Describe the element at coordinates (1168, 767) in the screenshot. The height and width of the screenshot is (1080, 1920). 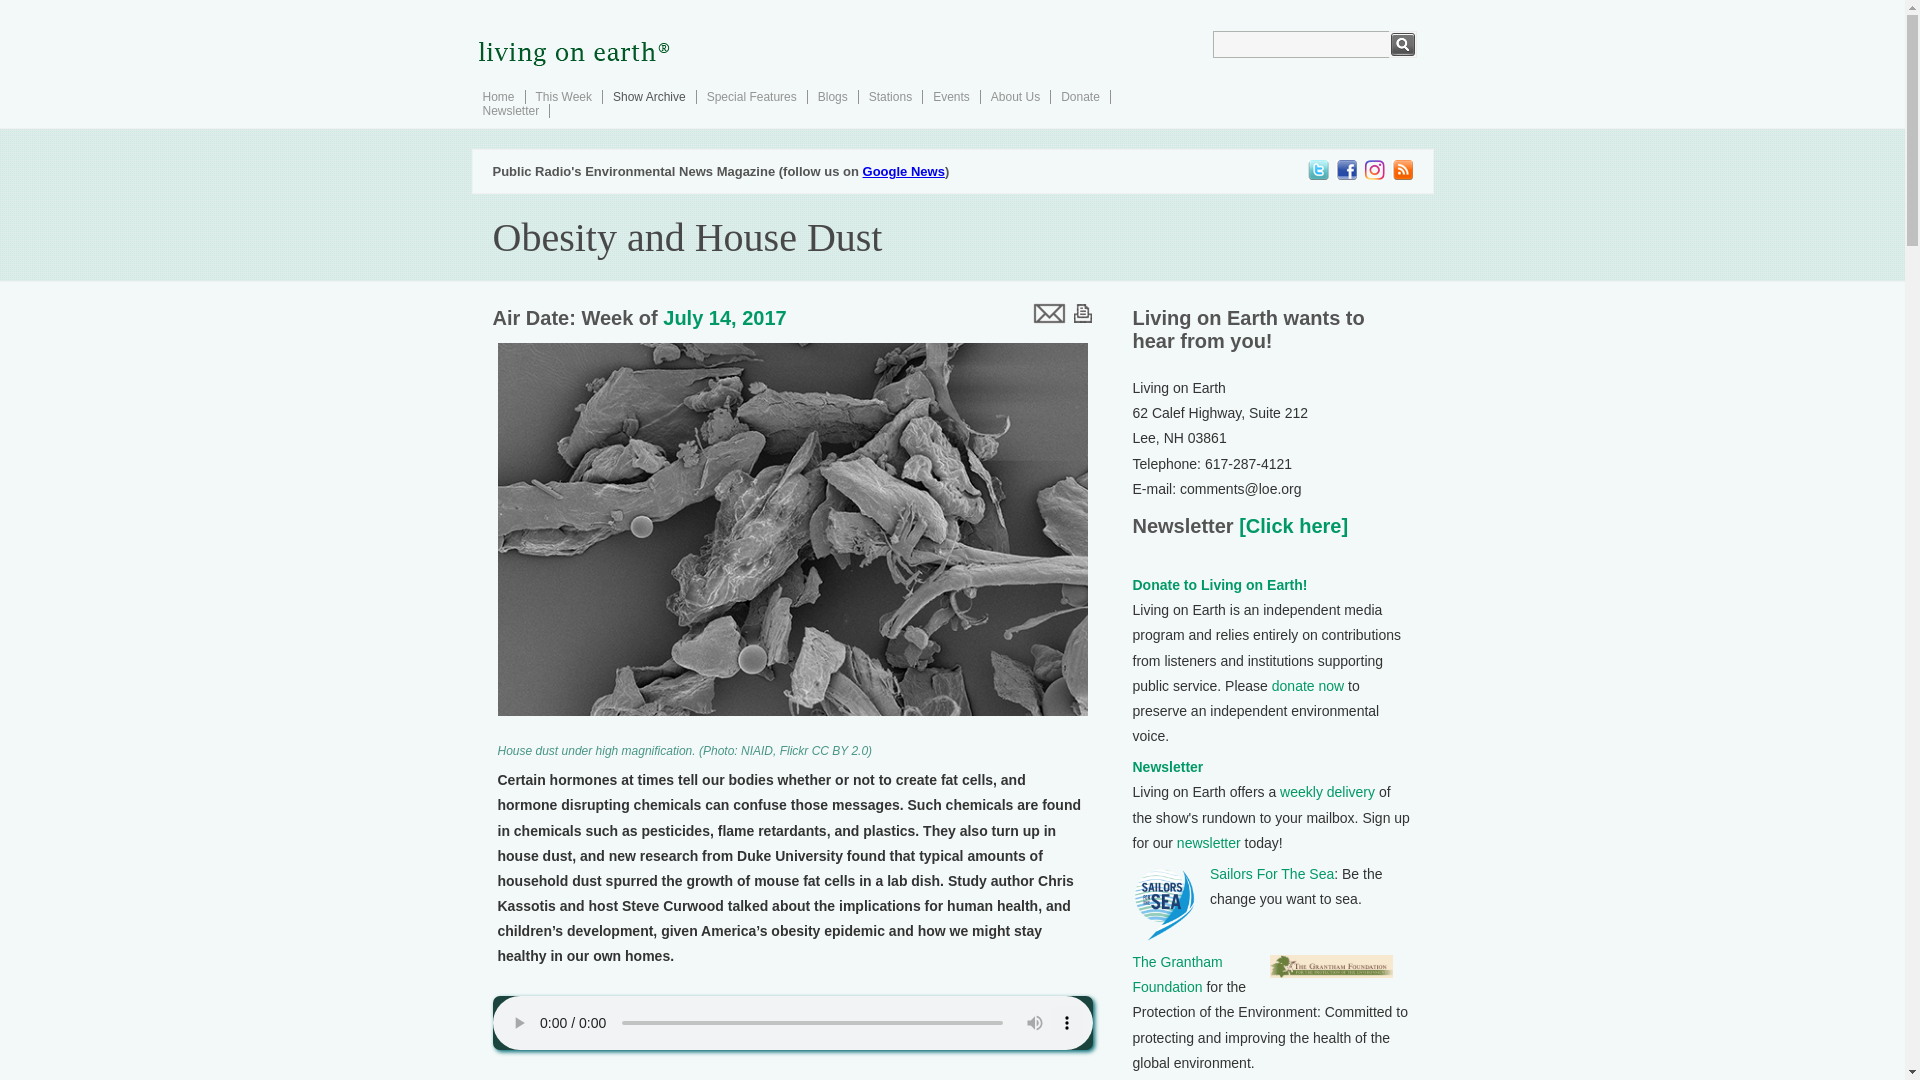
I see `Newsletter` at that location.